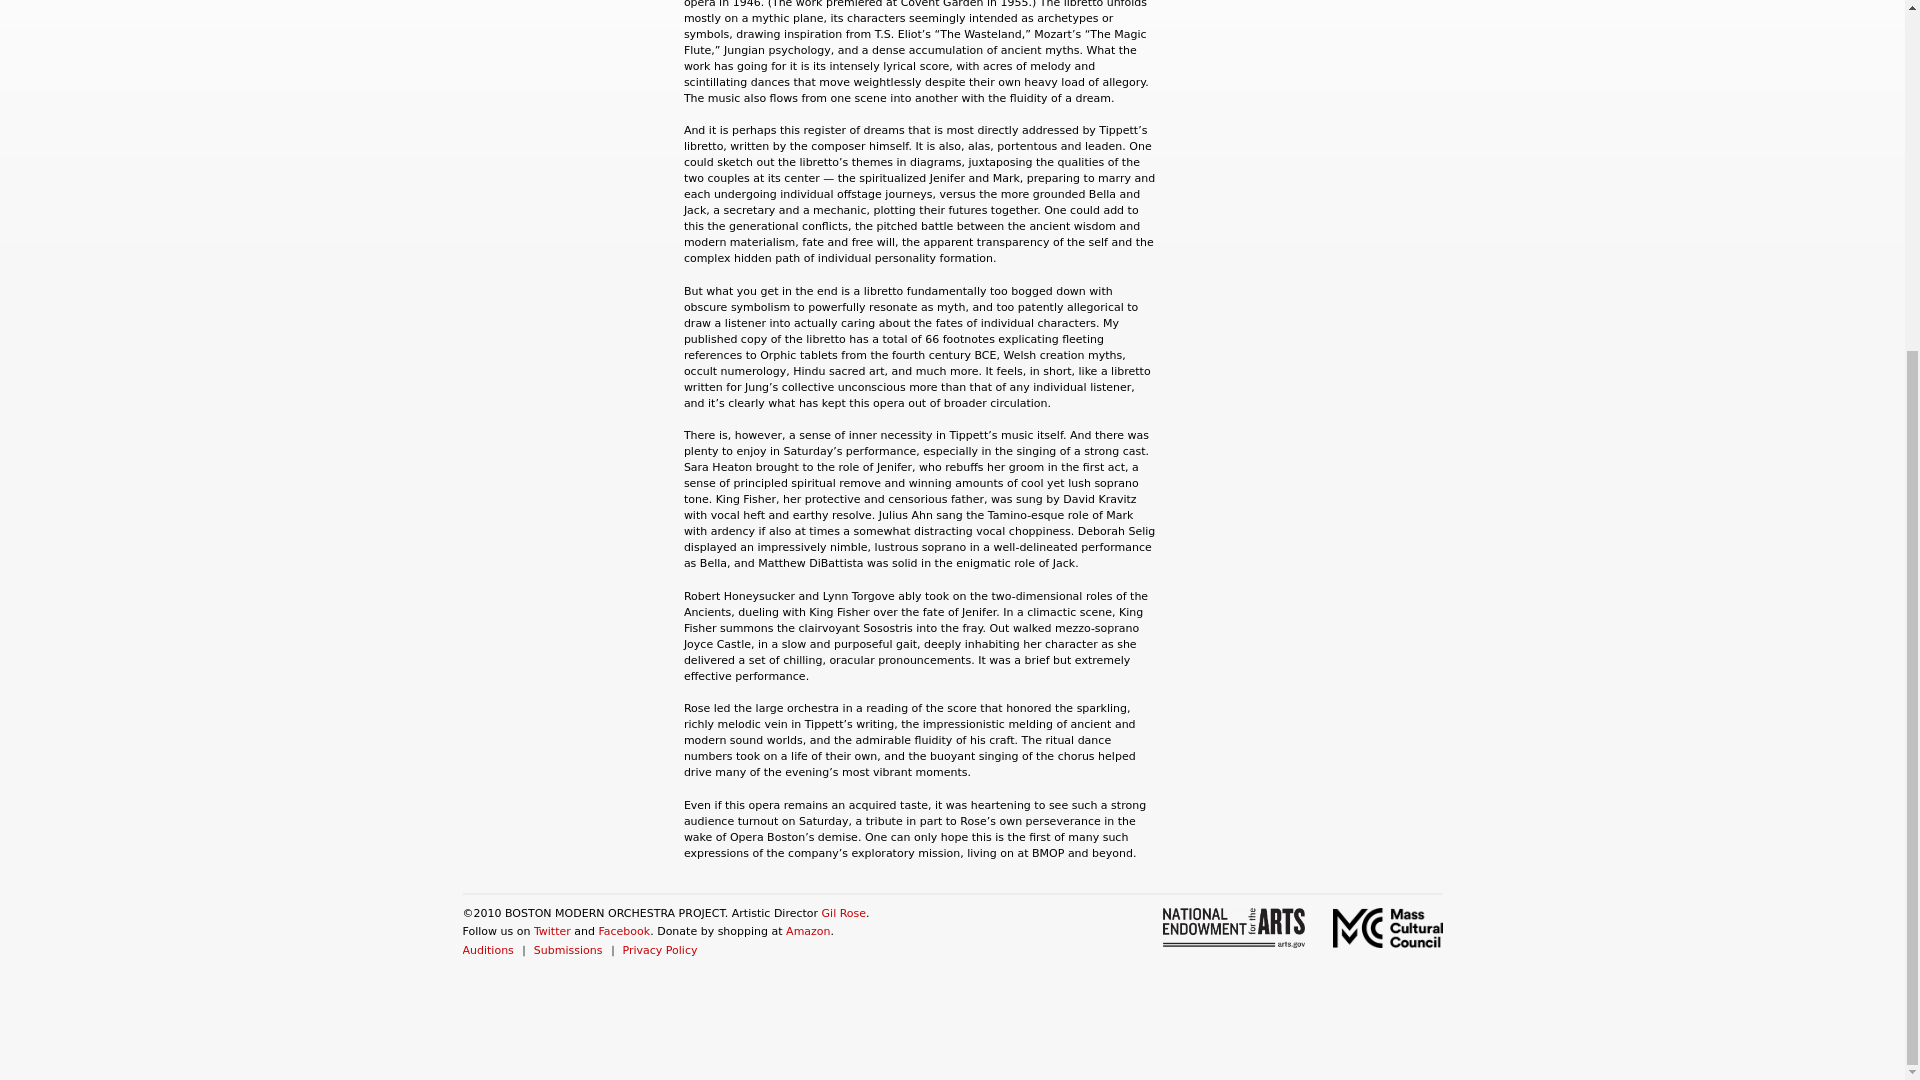  I want to click on Submissions, so click(568, 950).